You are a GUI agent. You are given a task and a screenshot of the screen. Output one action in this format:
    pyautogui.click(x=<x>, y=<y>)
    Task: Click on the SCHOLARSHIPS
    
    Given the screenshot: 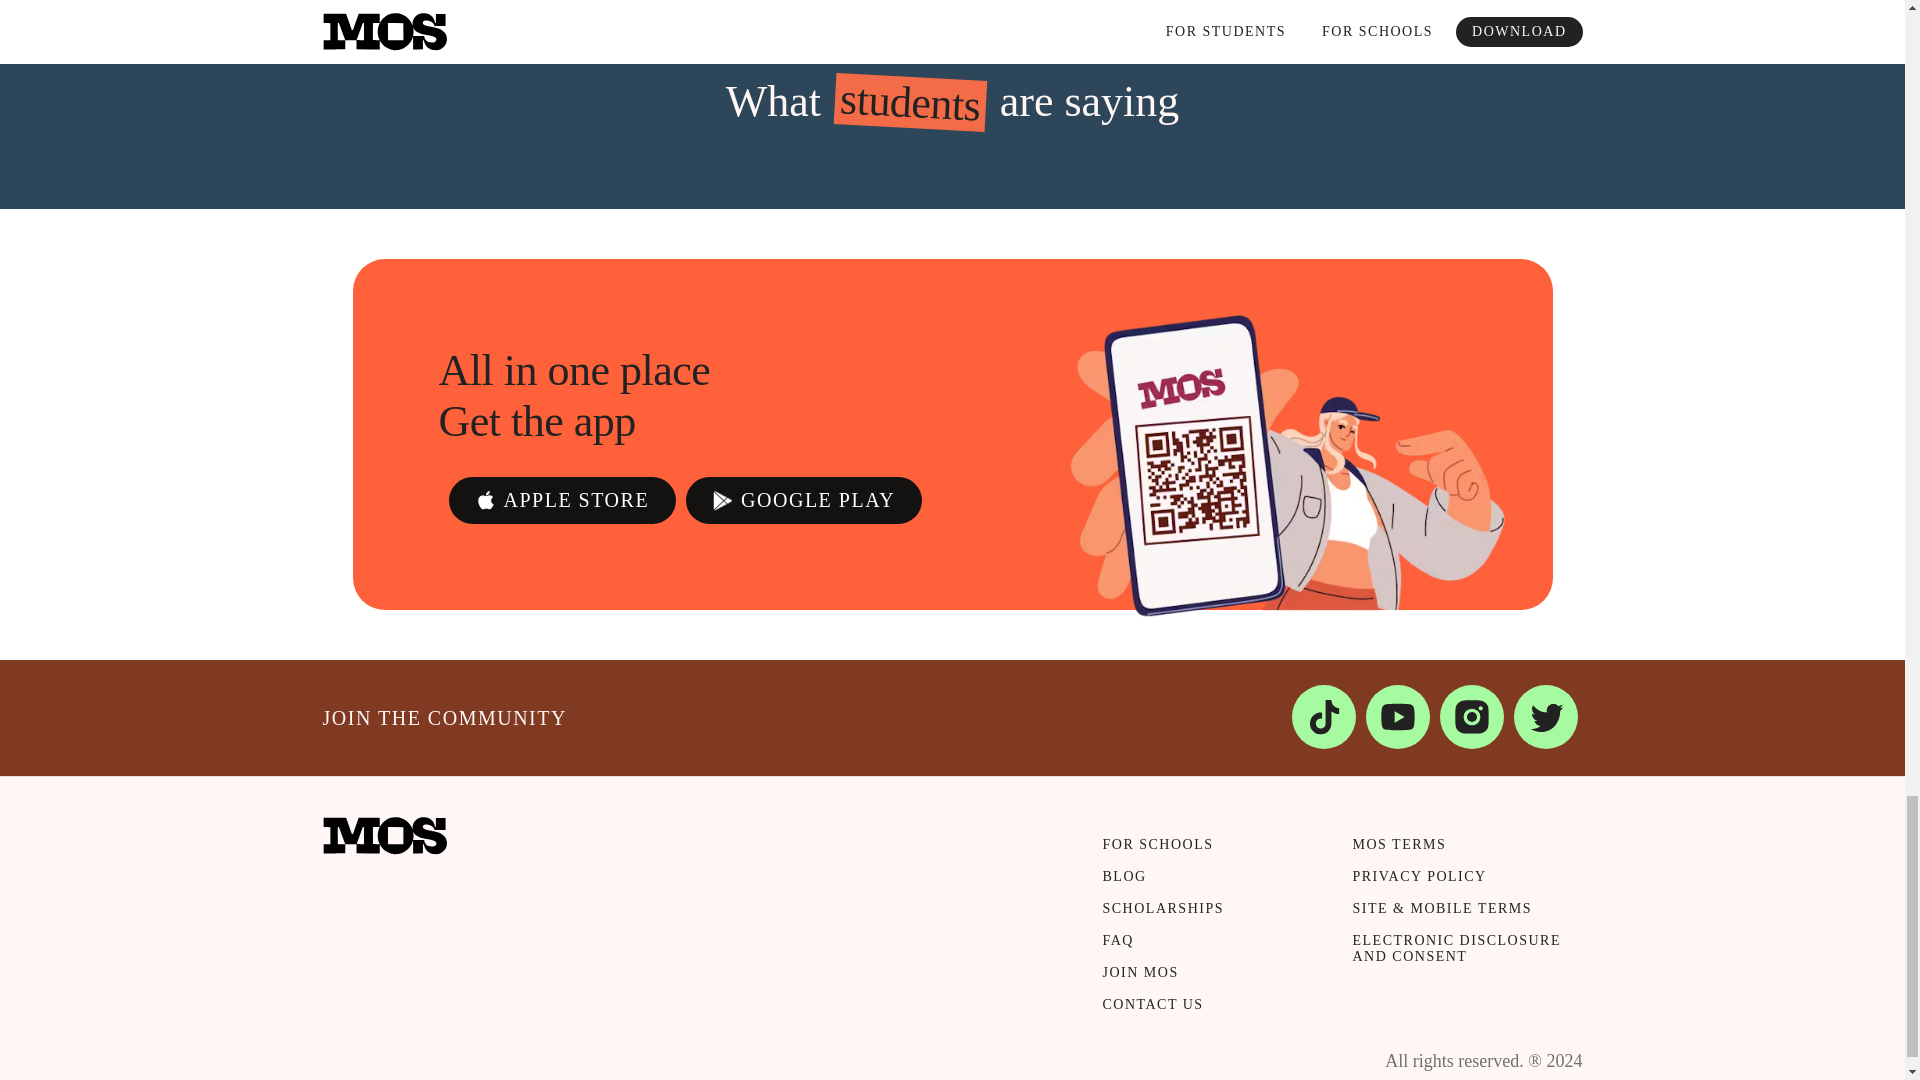 What is the action you would take?
    pyautogui.click(x=1206, y=916)
    